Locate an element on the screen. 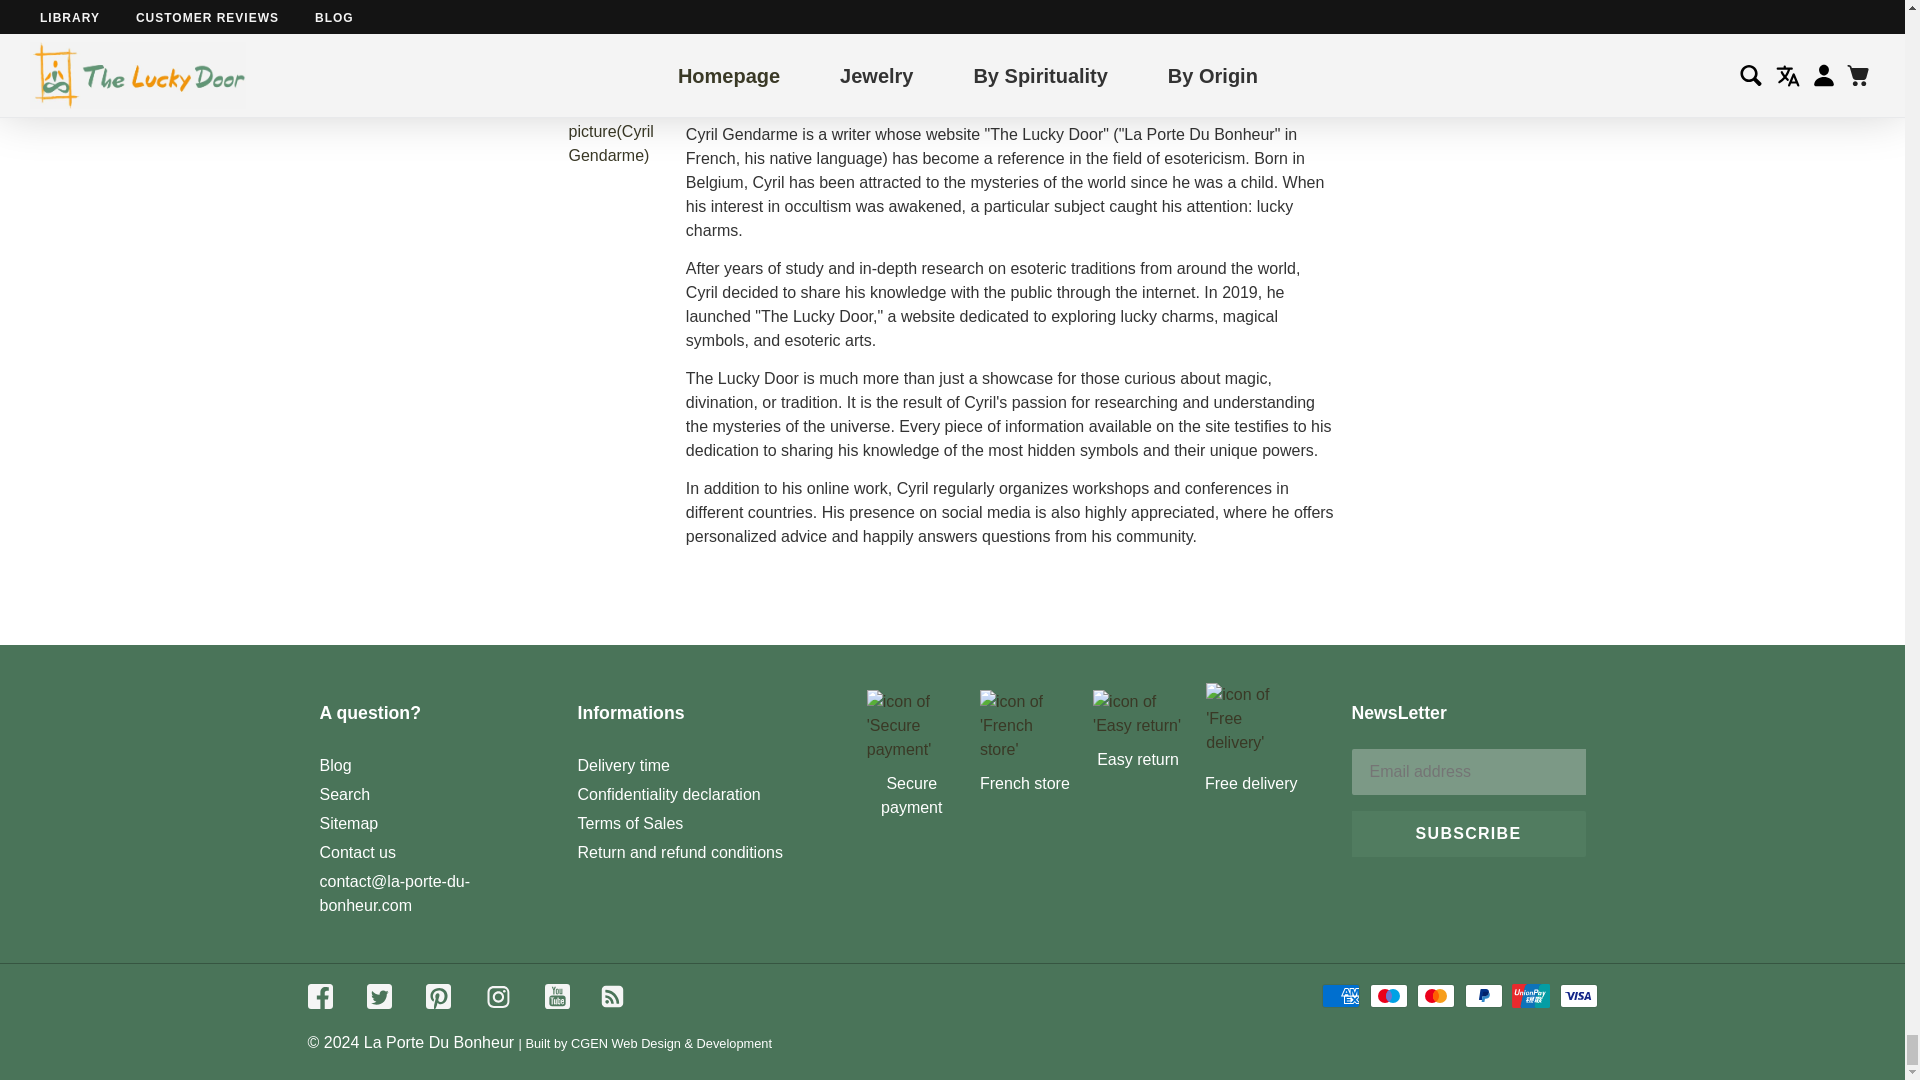 Image resolution: width=1920 pixels, height=1080 pixels. Union Pay is located at coordinates (1530, 995).